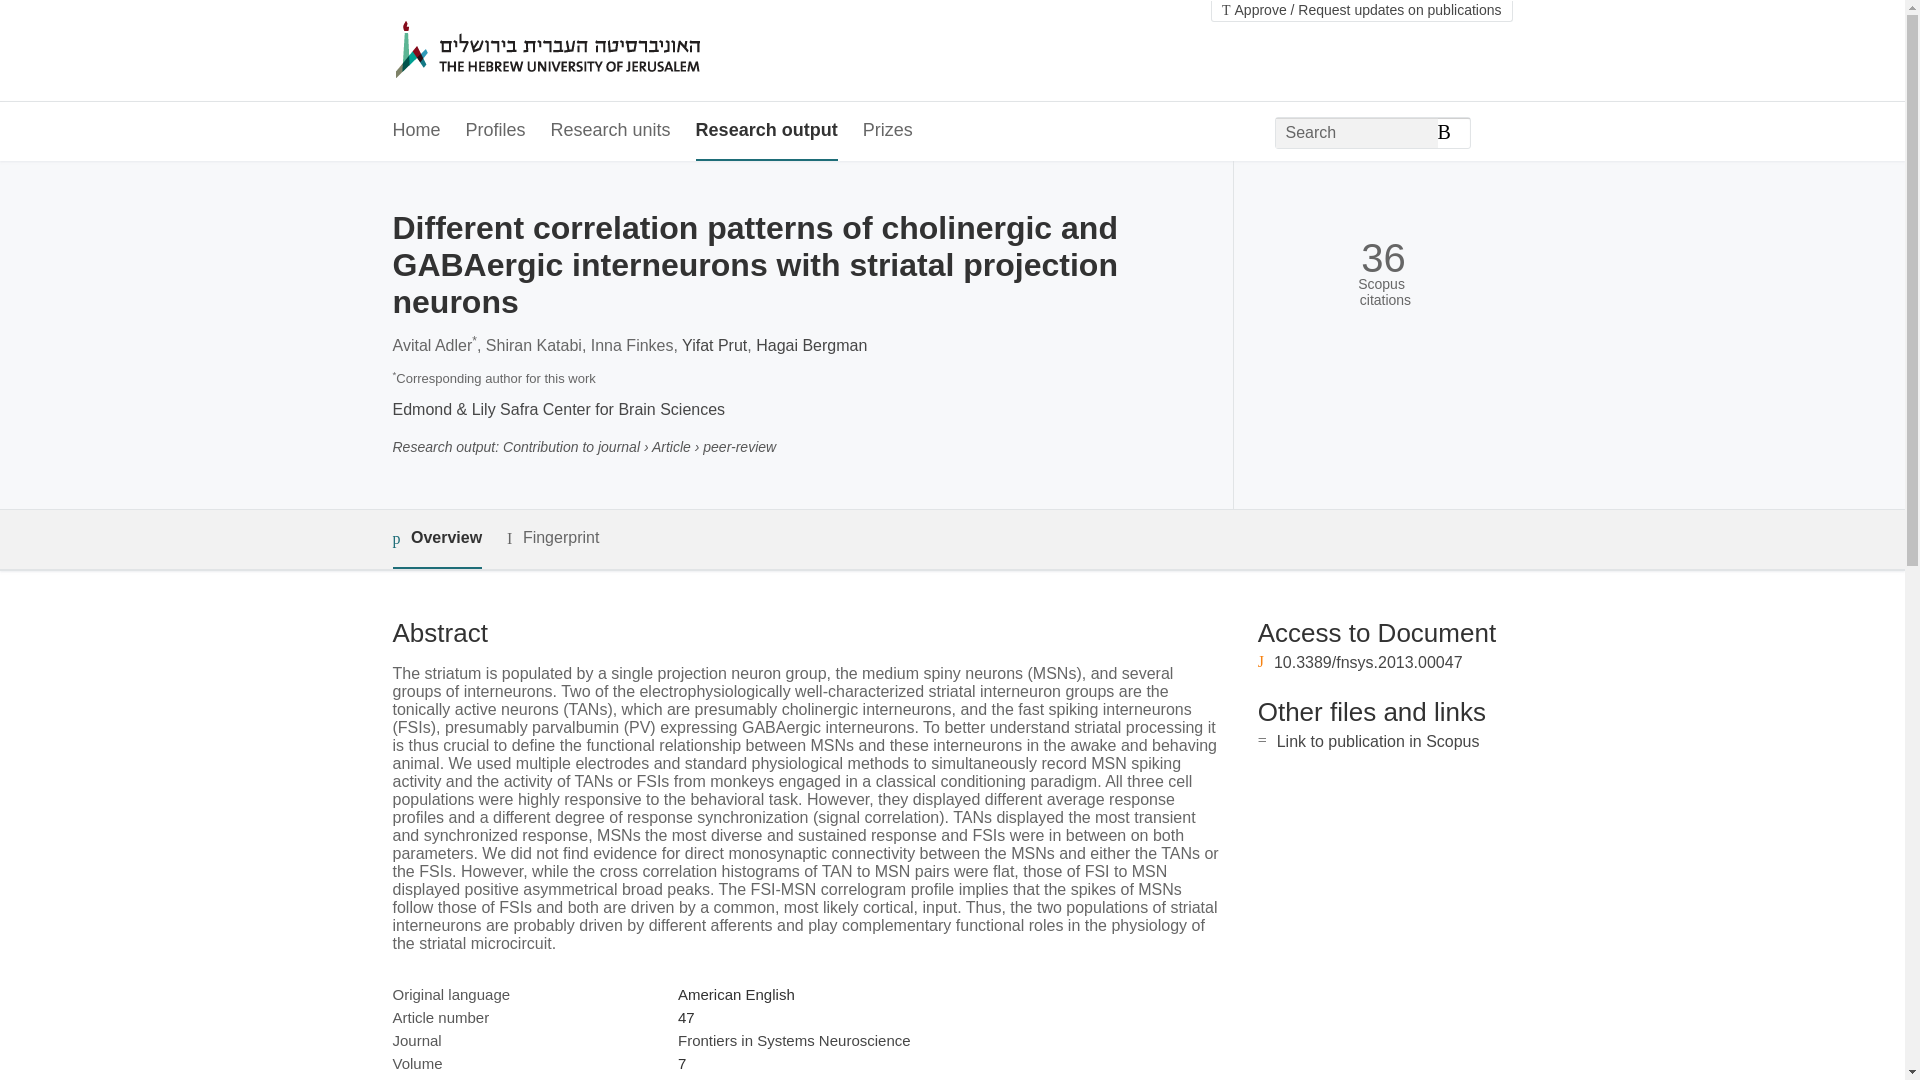 The height and width of the screenshot is (1080, 1920). I want to click on Yifat Prut, so click(714, 345).